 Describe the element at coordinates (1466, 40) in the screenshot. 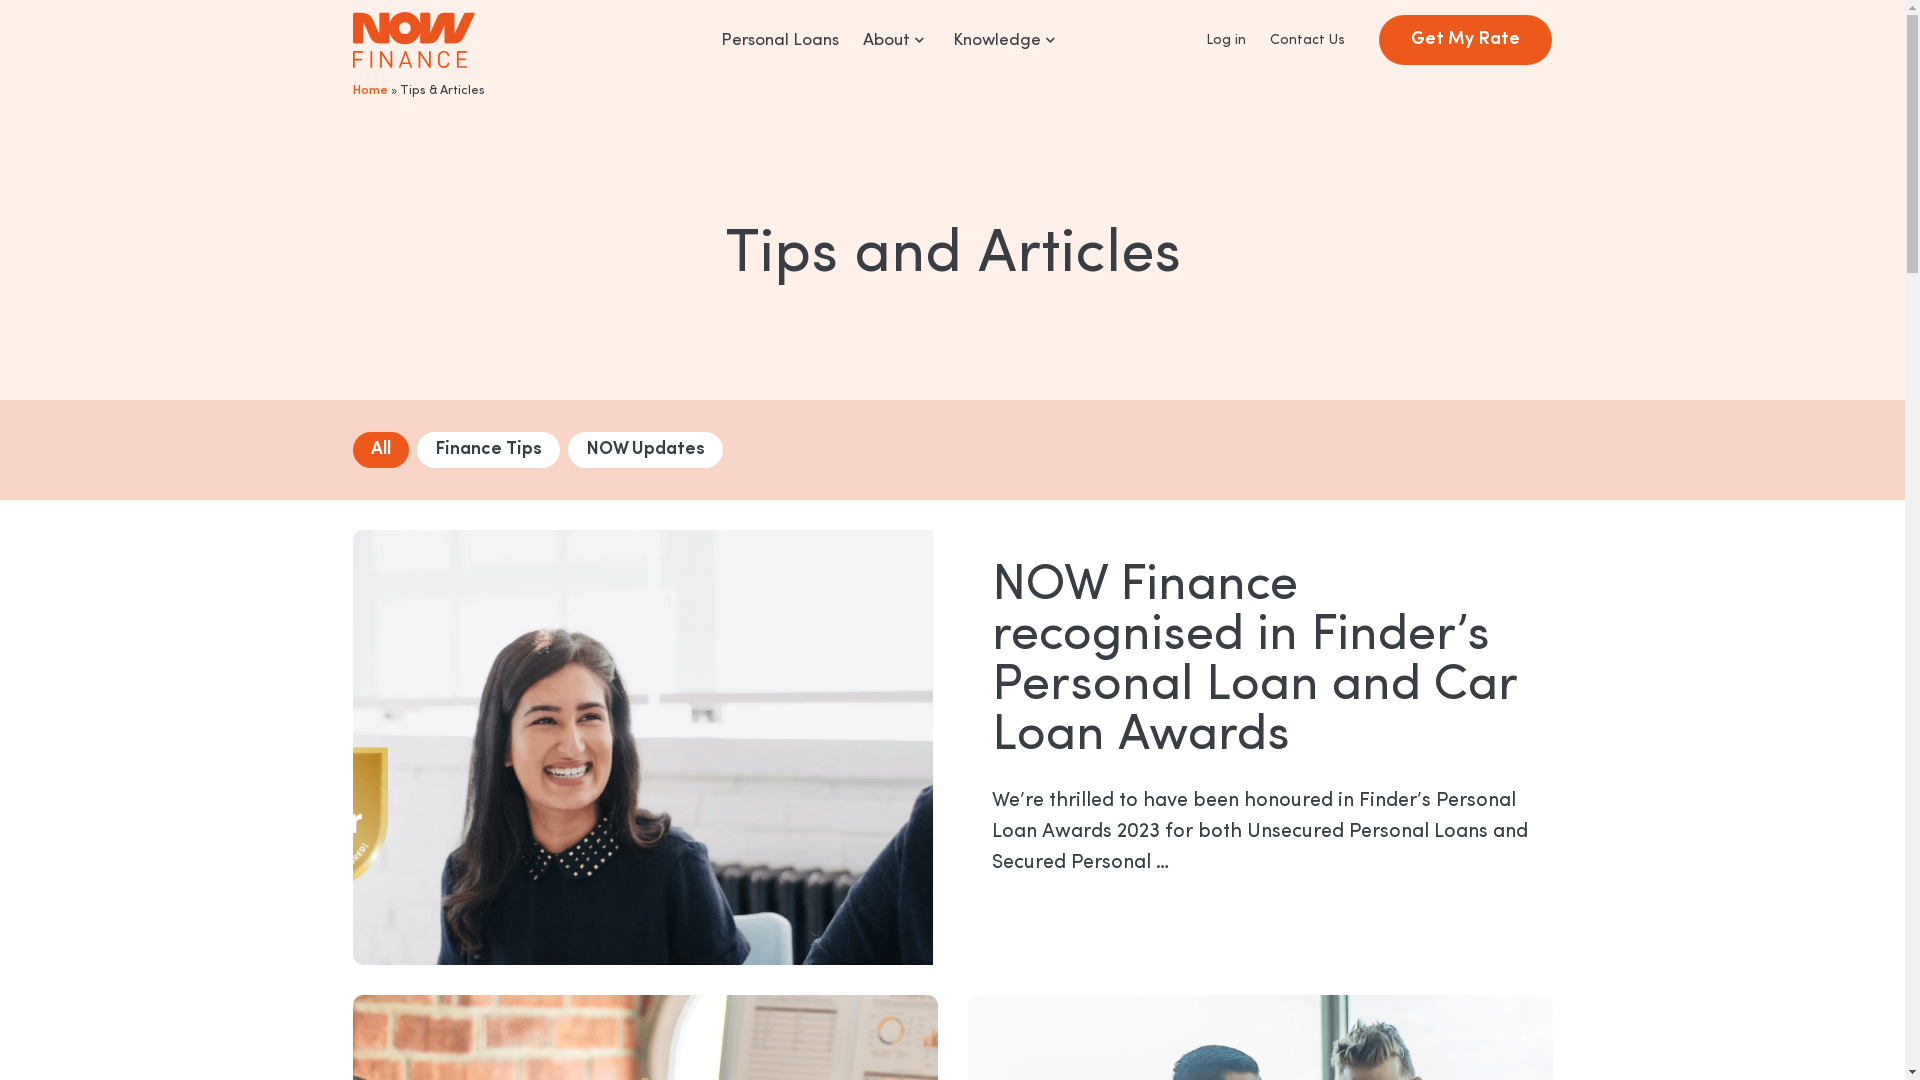

I see `Get My Rate` at that location.